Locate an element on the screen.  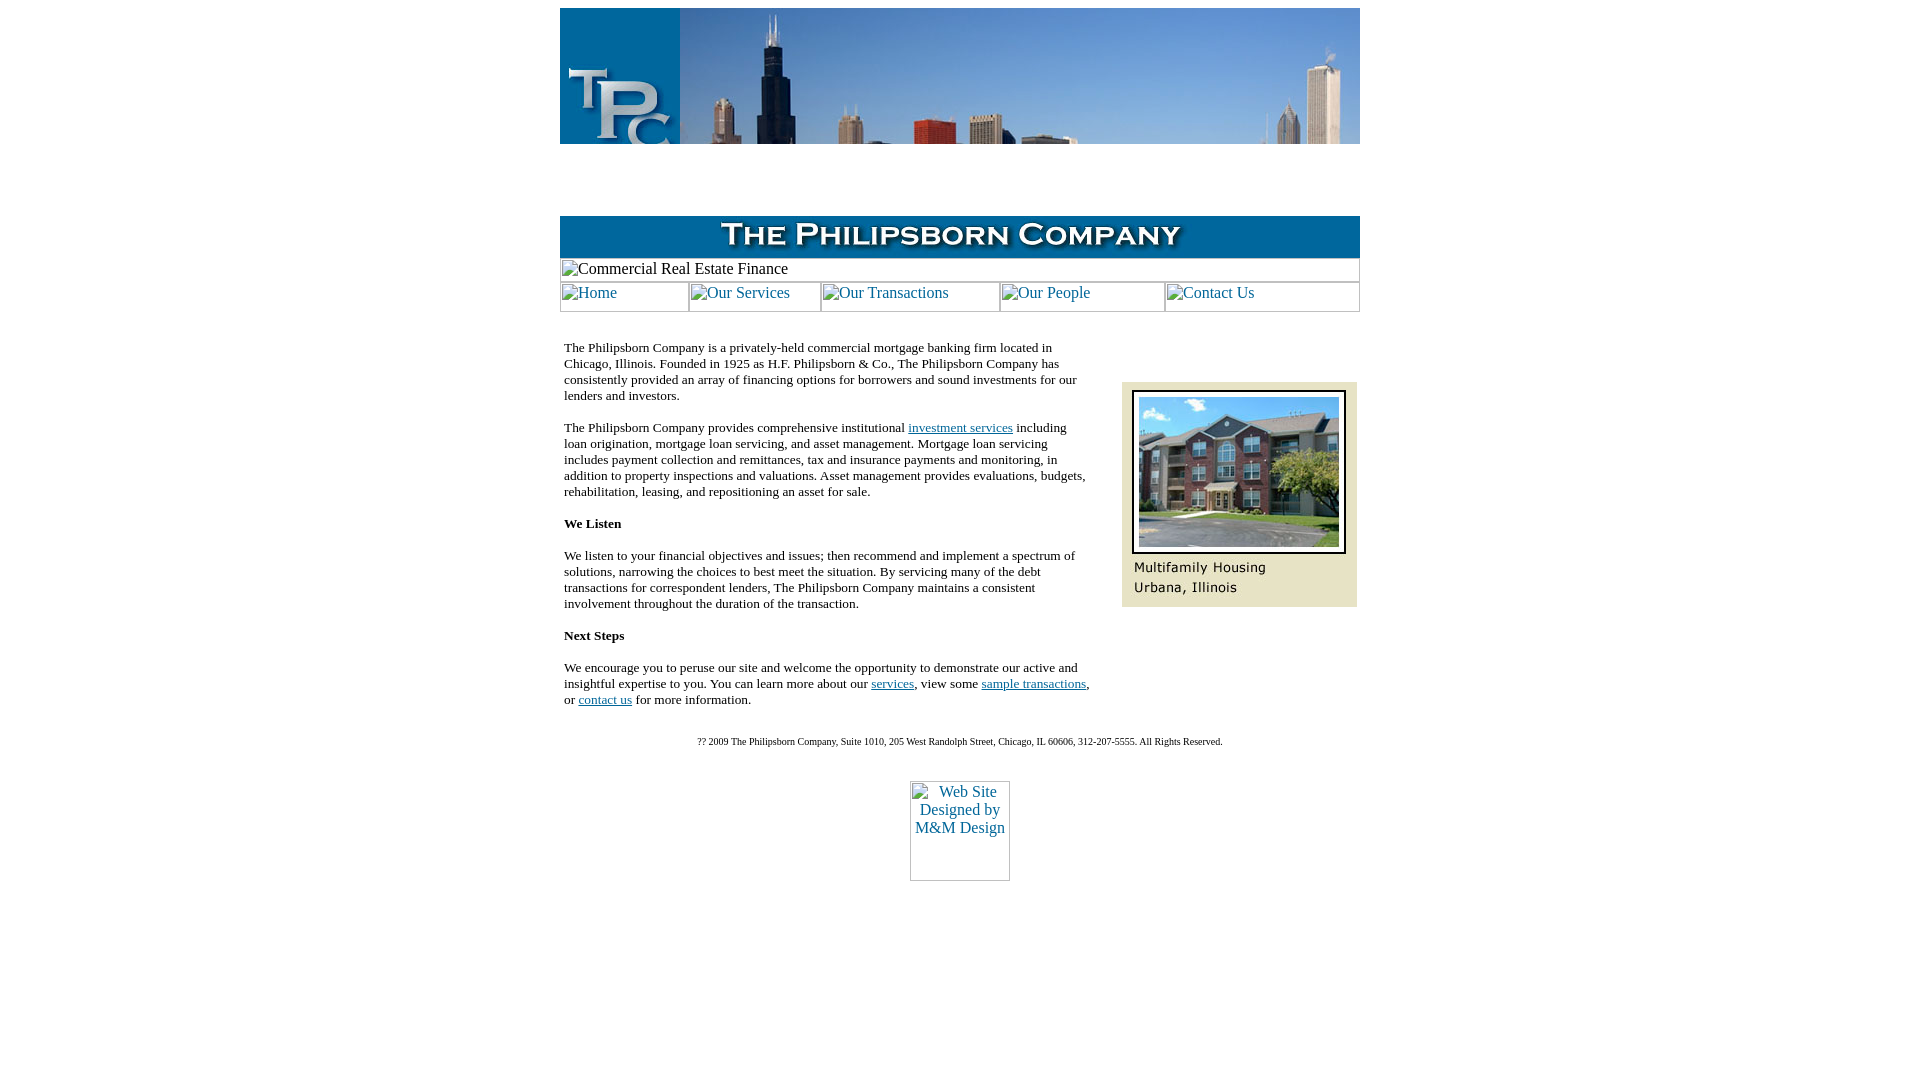
investment services is located at coordinates (960, 428).